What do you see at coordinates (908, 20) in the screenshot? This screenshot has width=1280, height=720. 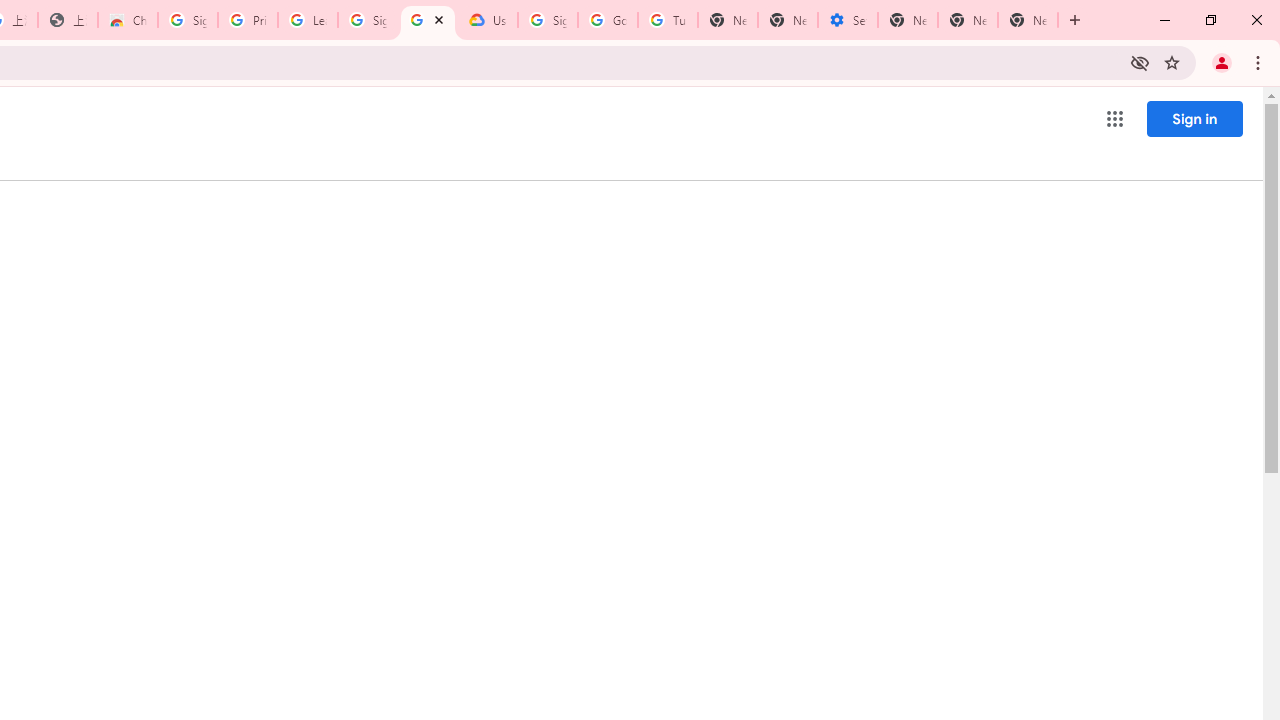 I see `New Tab` at bounding box center [908, 20].